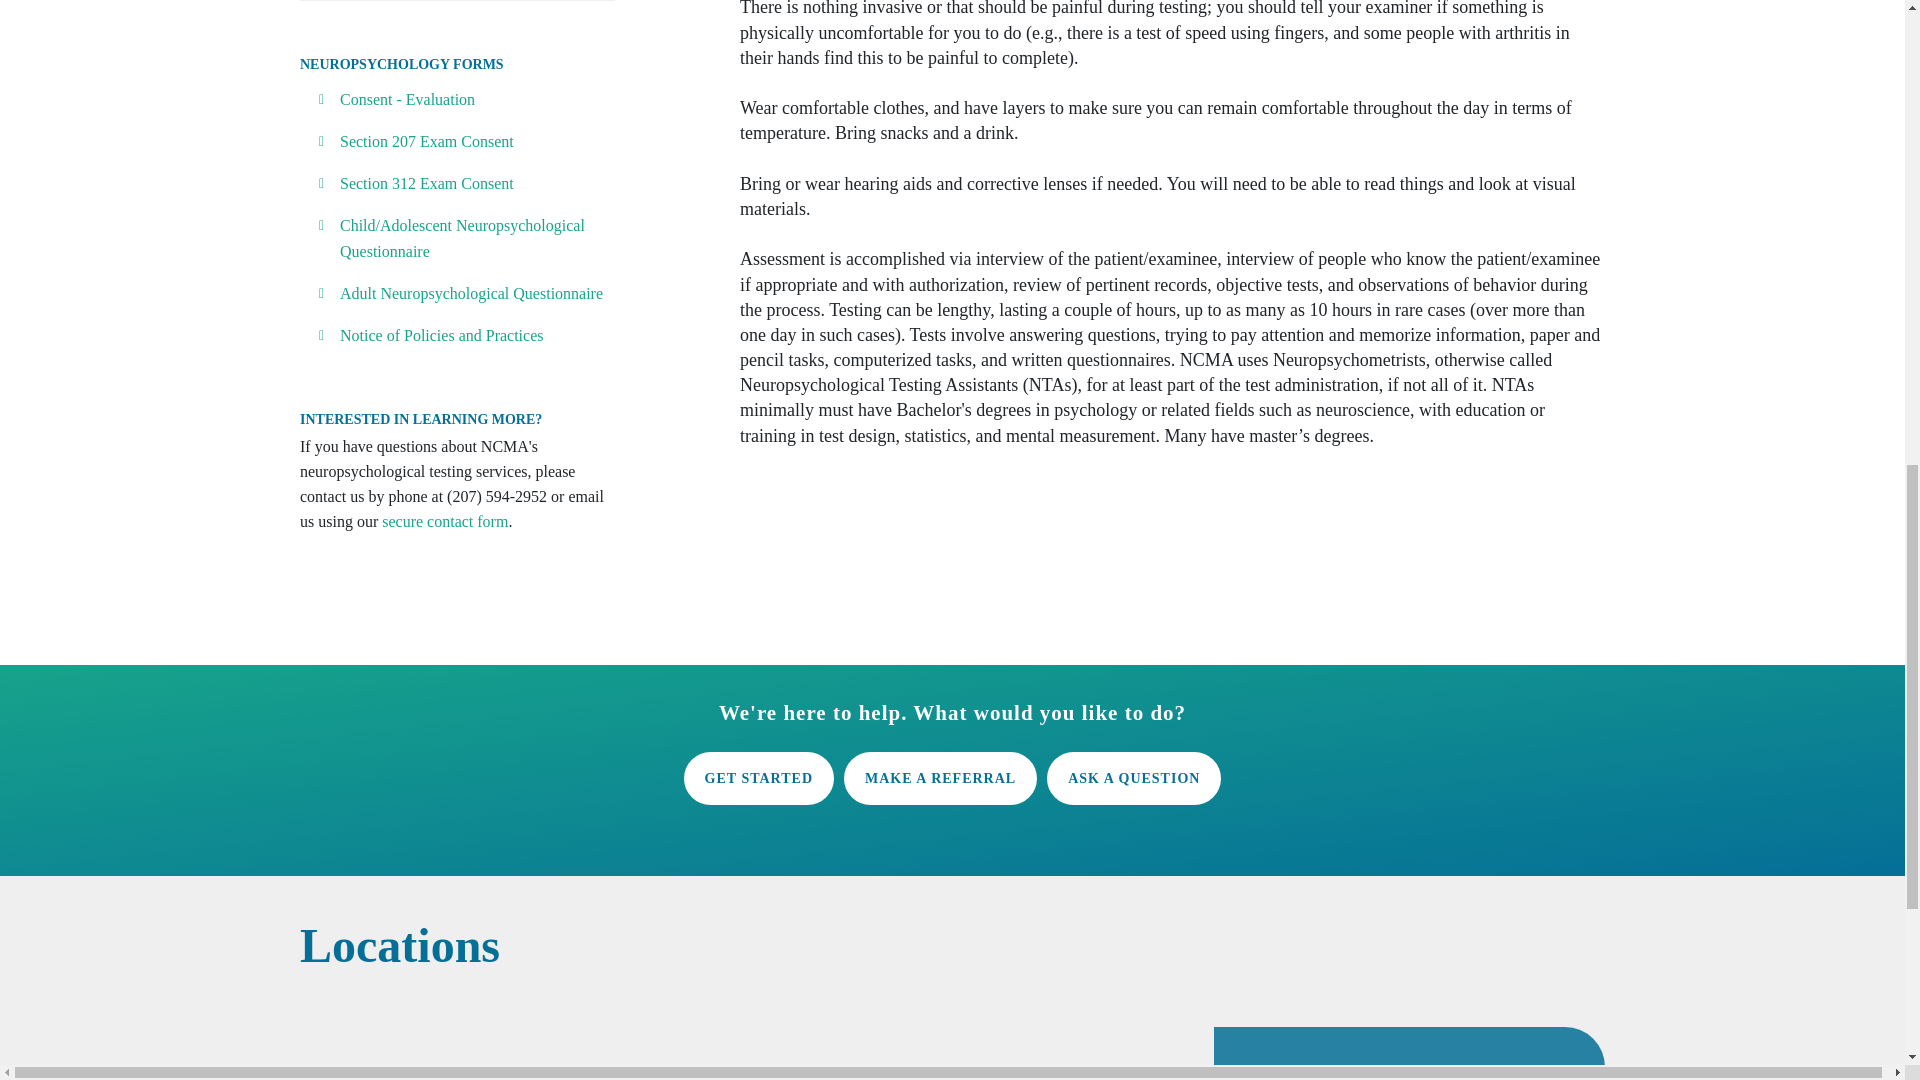  I want to click on secure contact form, so click(445, 522).